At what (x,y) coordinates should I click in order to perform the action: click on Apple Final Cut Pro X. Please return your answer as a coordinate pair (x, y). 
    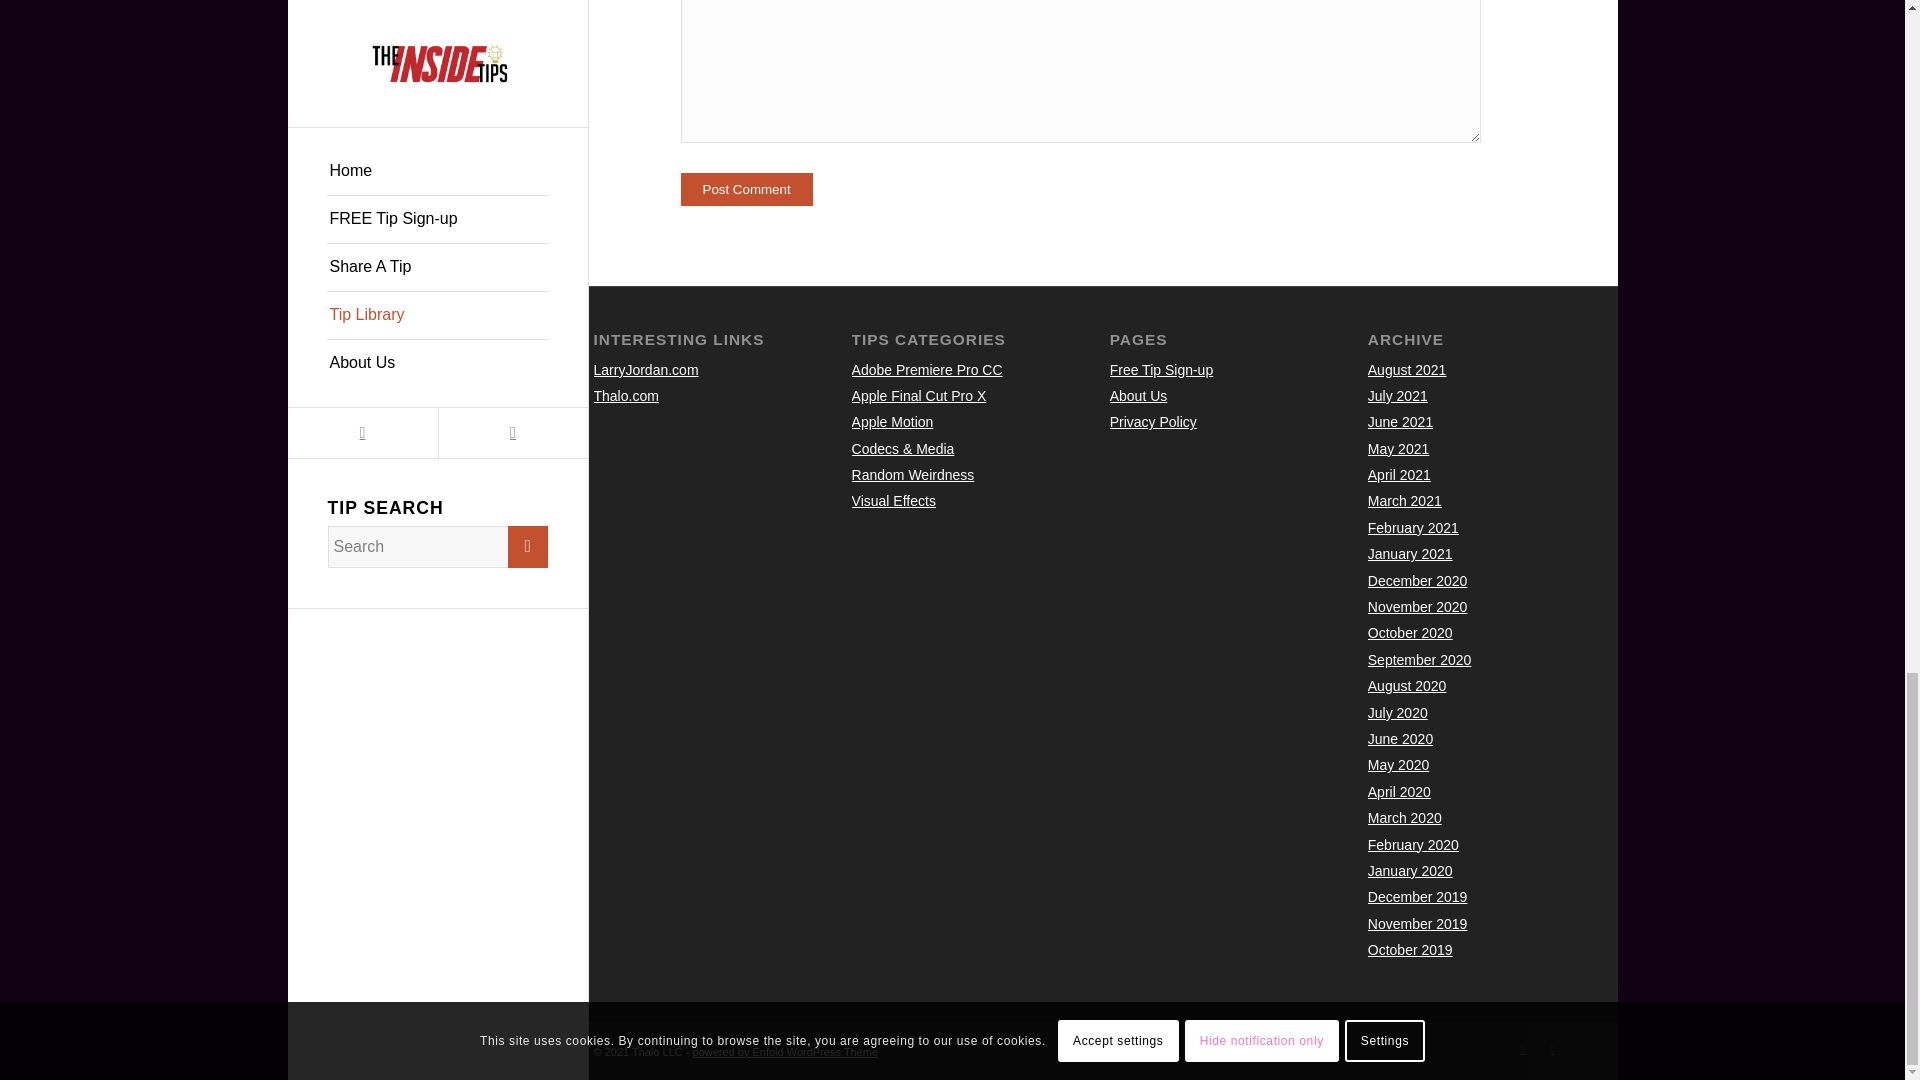
    Looking at the image, I should click on (919, 395).